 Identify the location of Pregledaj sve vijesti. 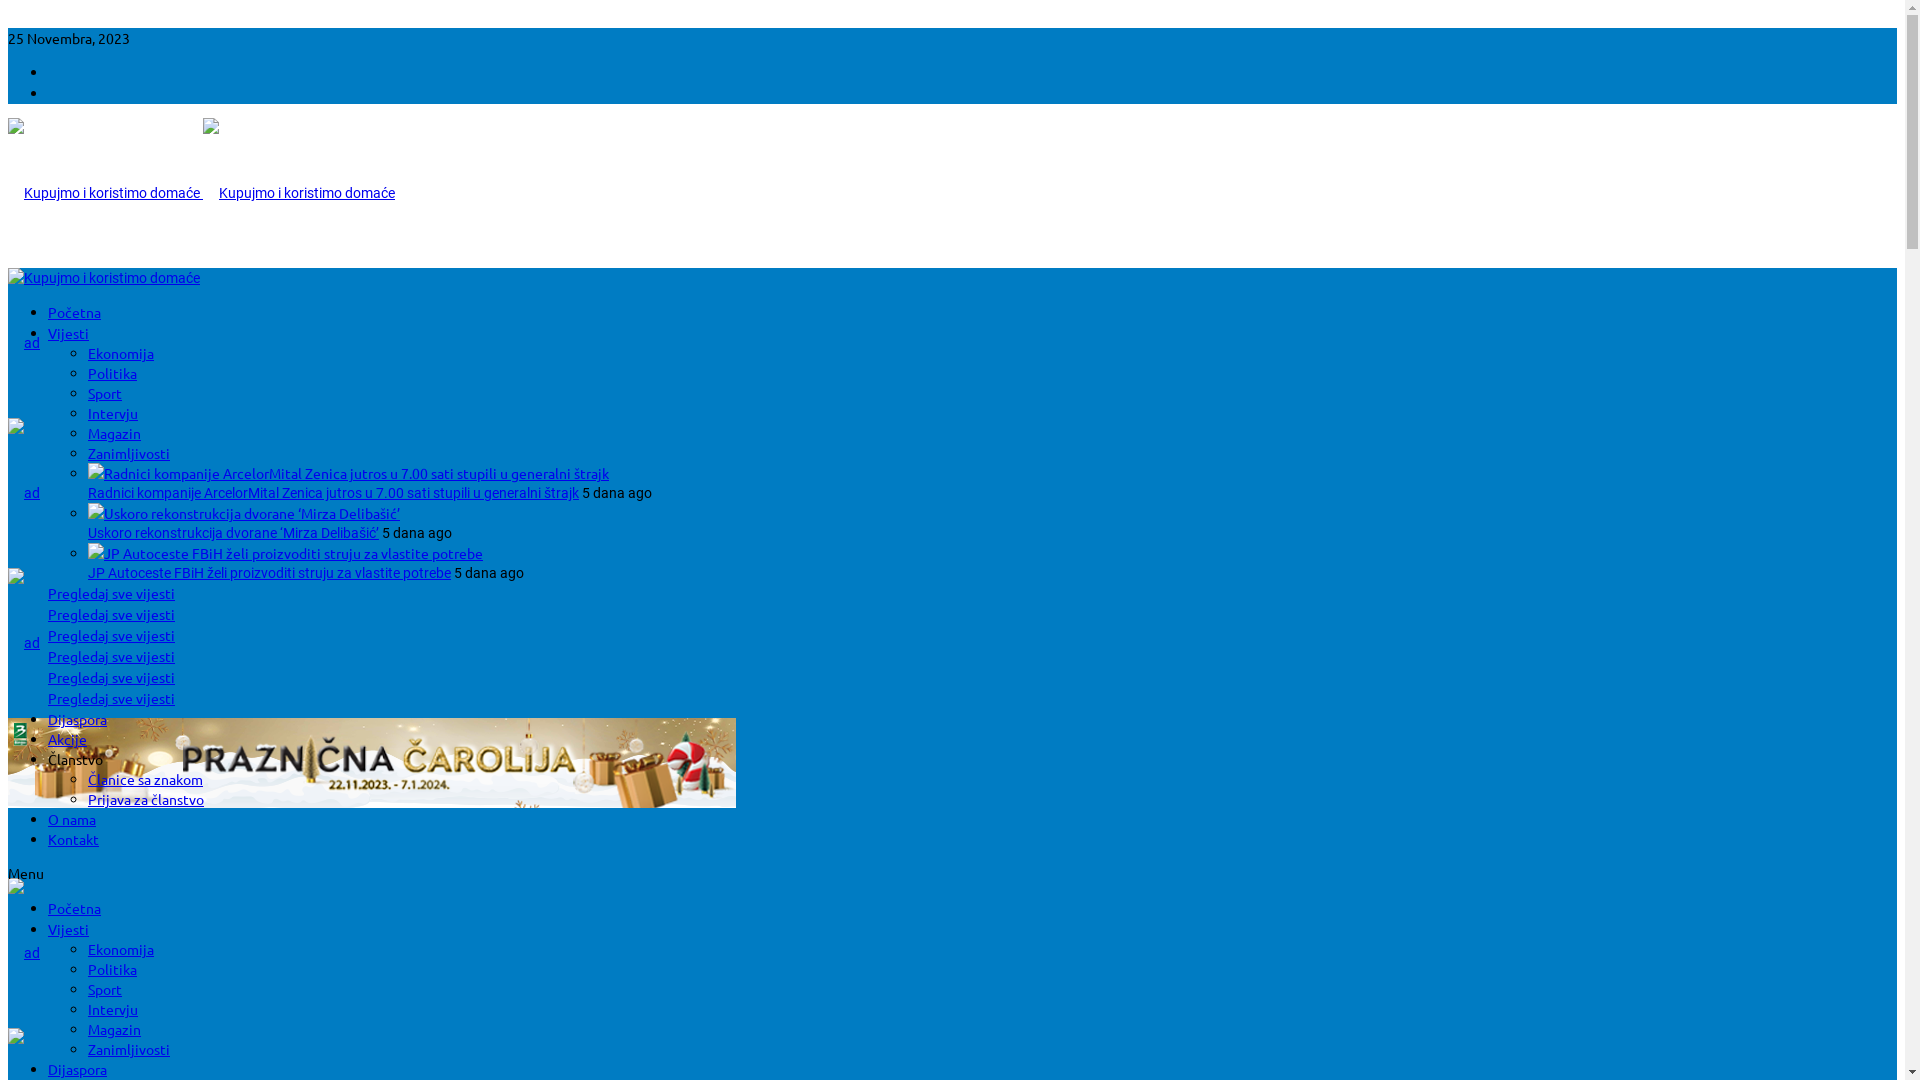
(112, 698).